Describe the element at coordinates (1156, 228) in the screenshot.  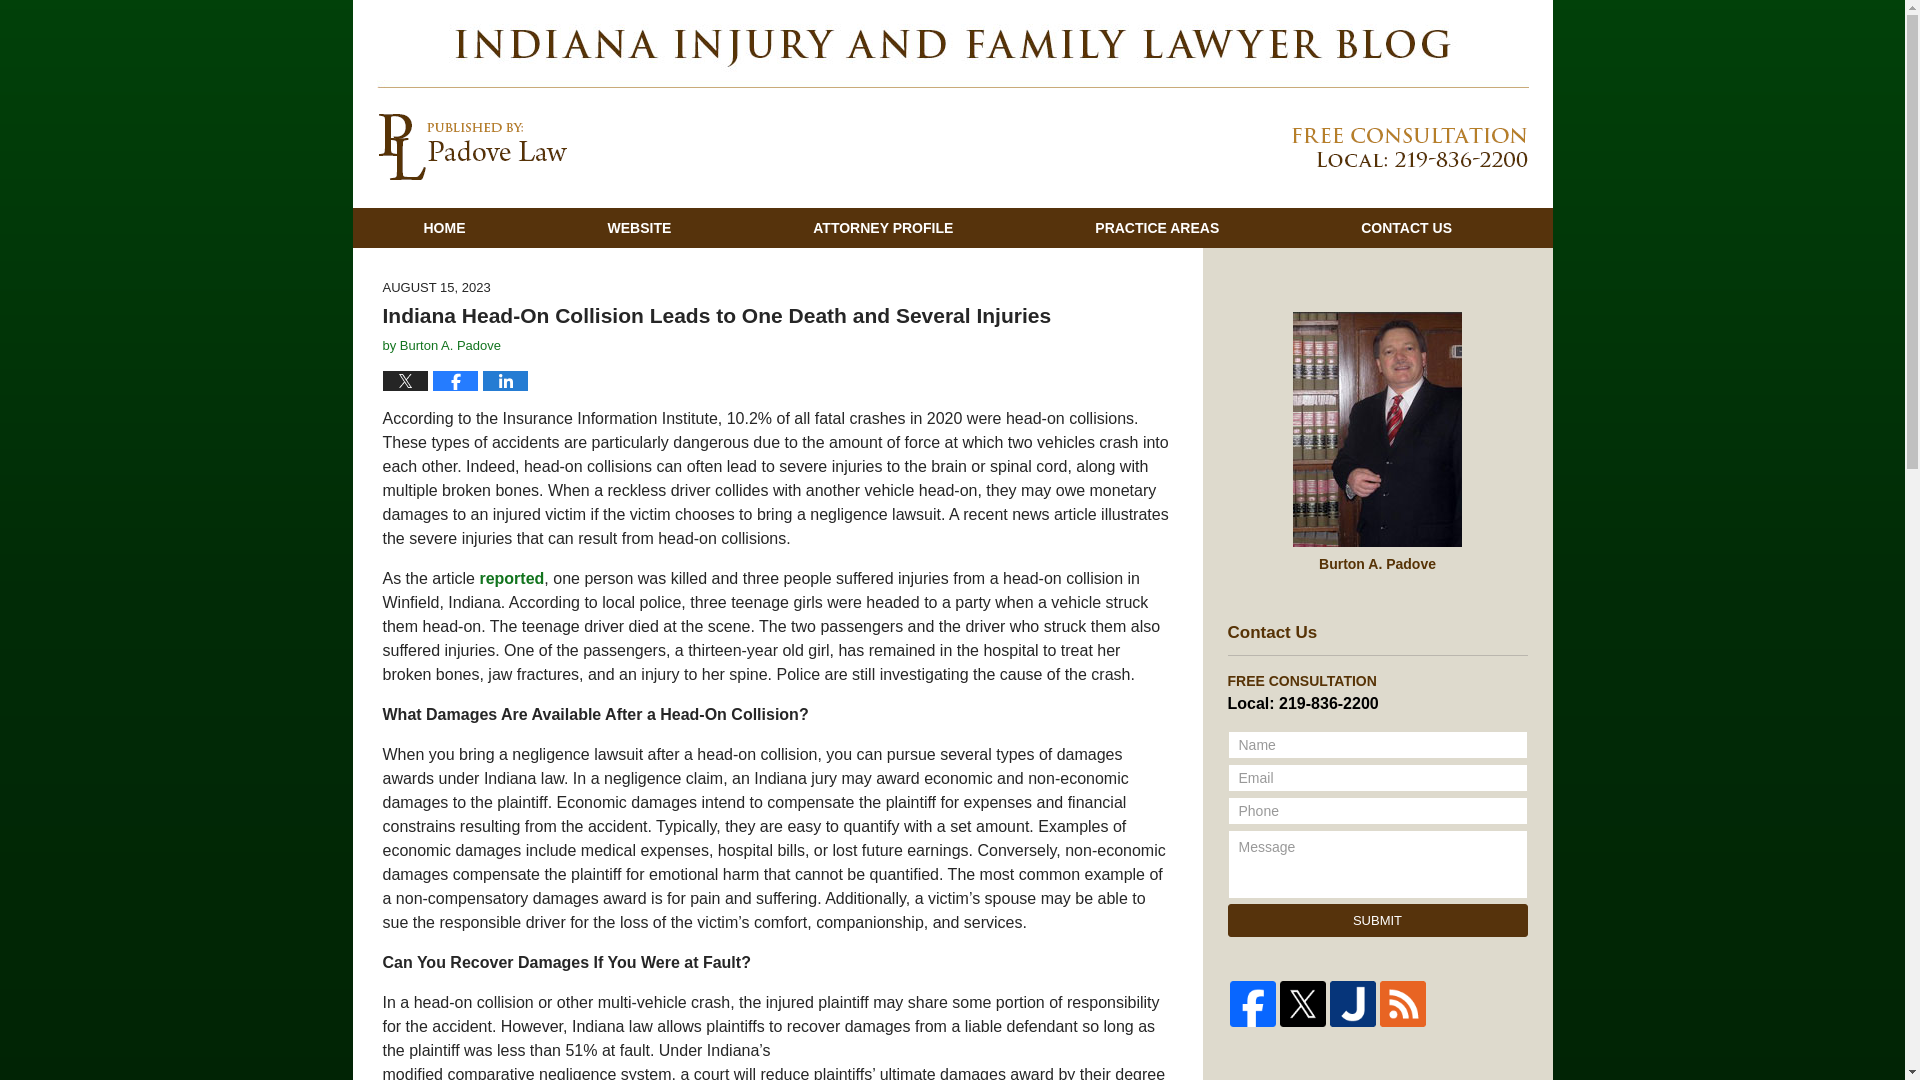
I see `PRACTICE AREAS` at that location.